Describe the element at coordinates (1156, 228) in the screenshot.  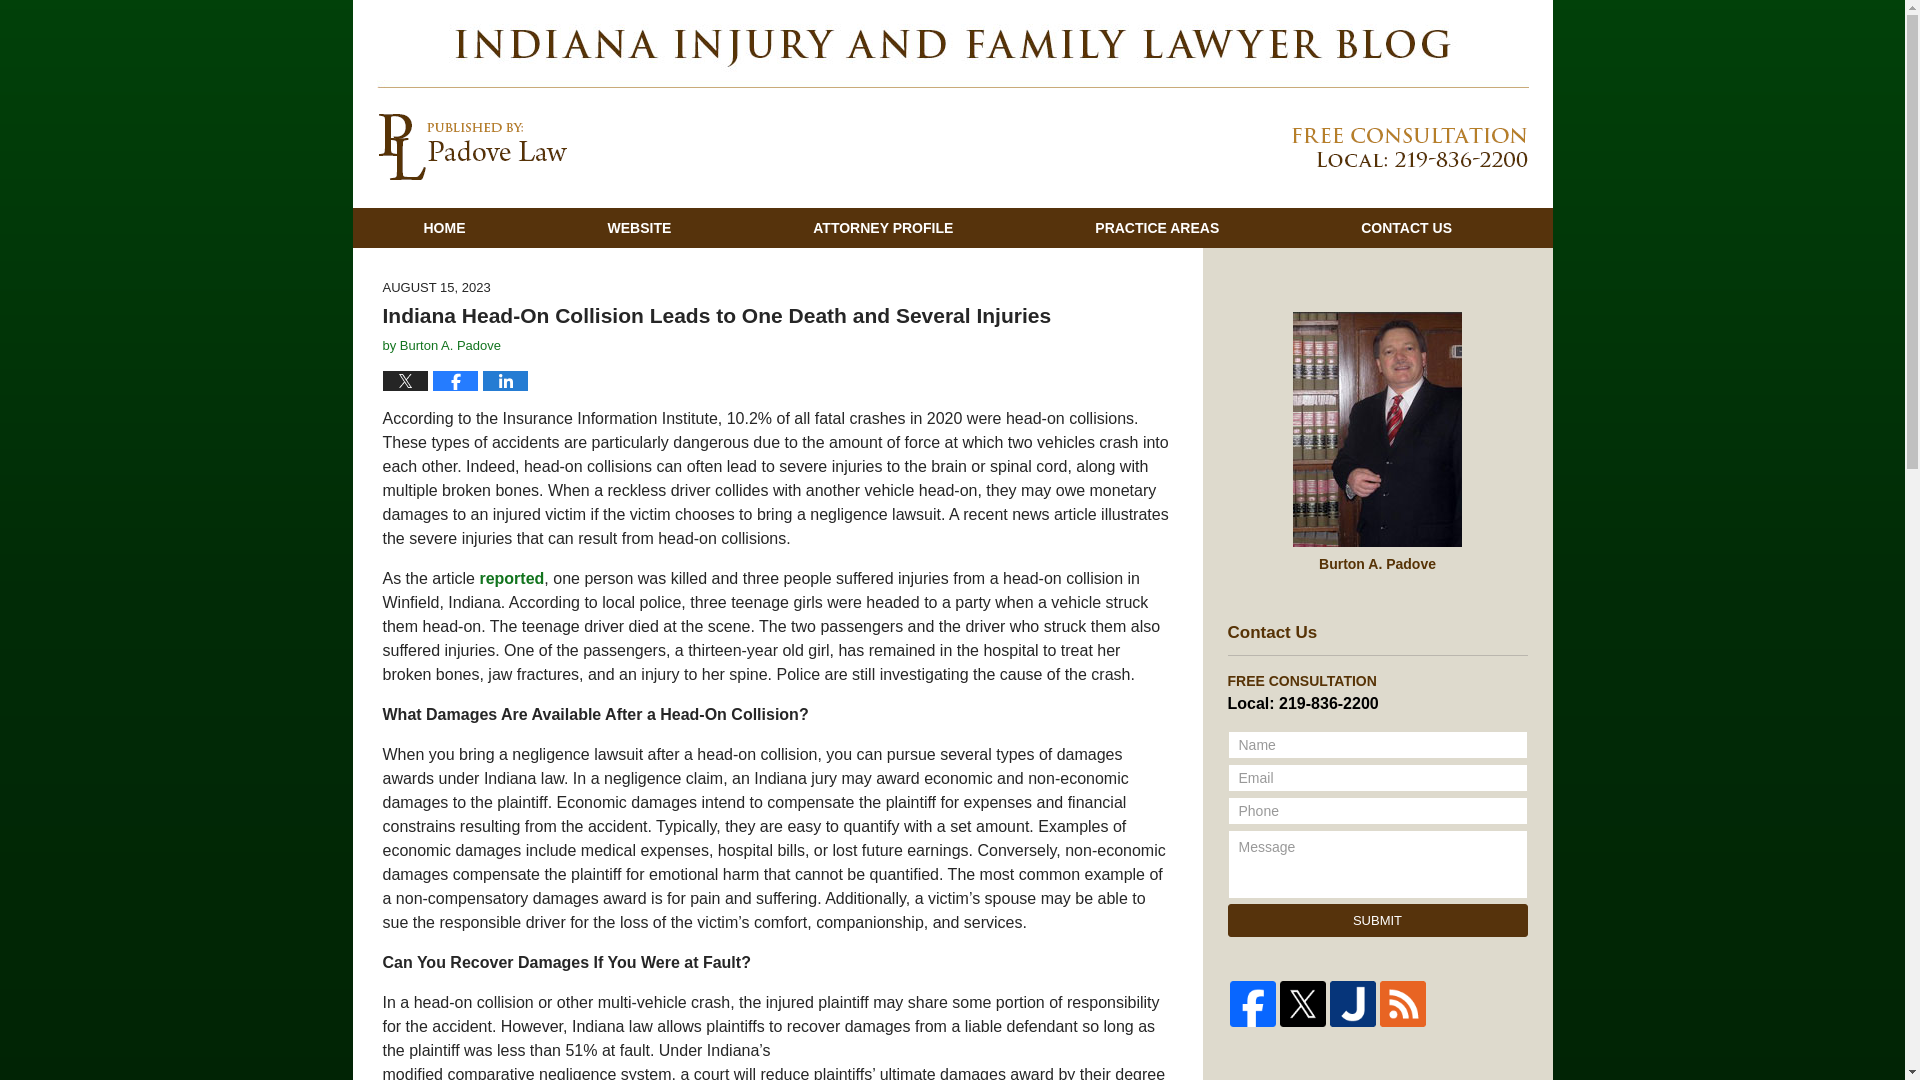
I see `PRACTICE AREAS` at that location.